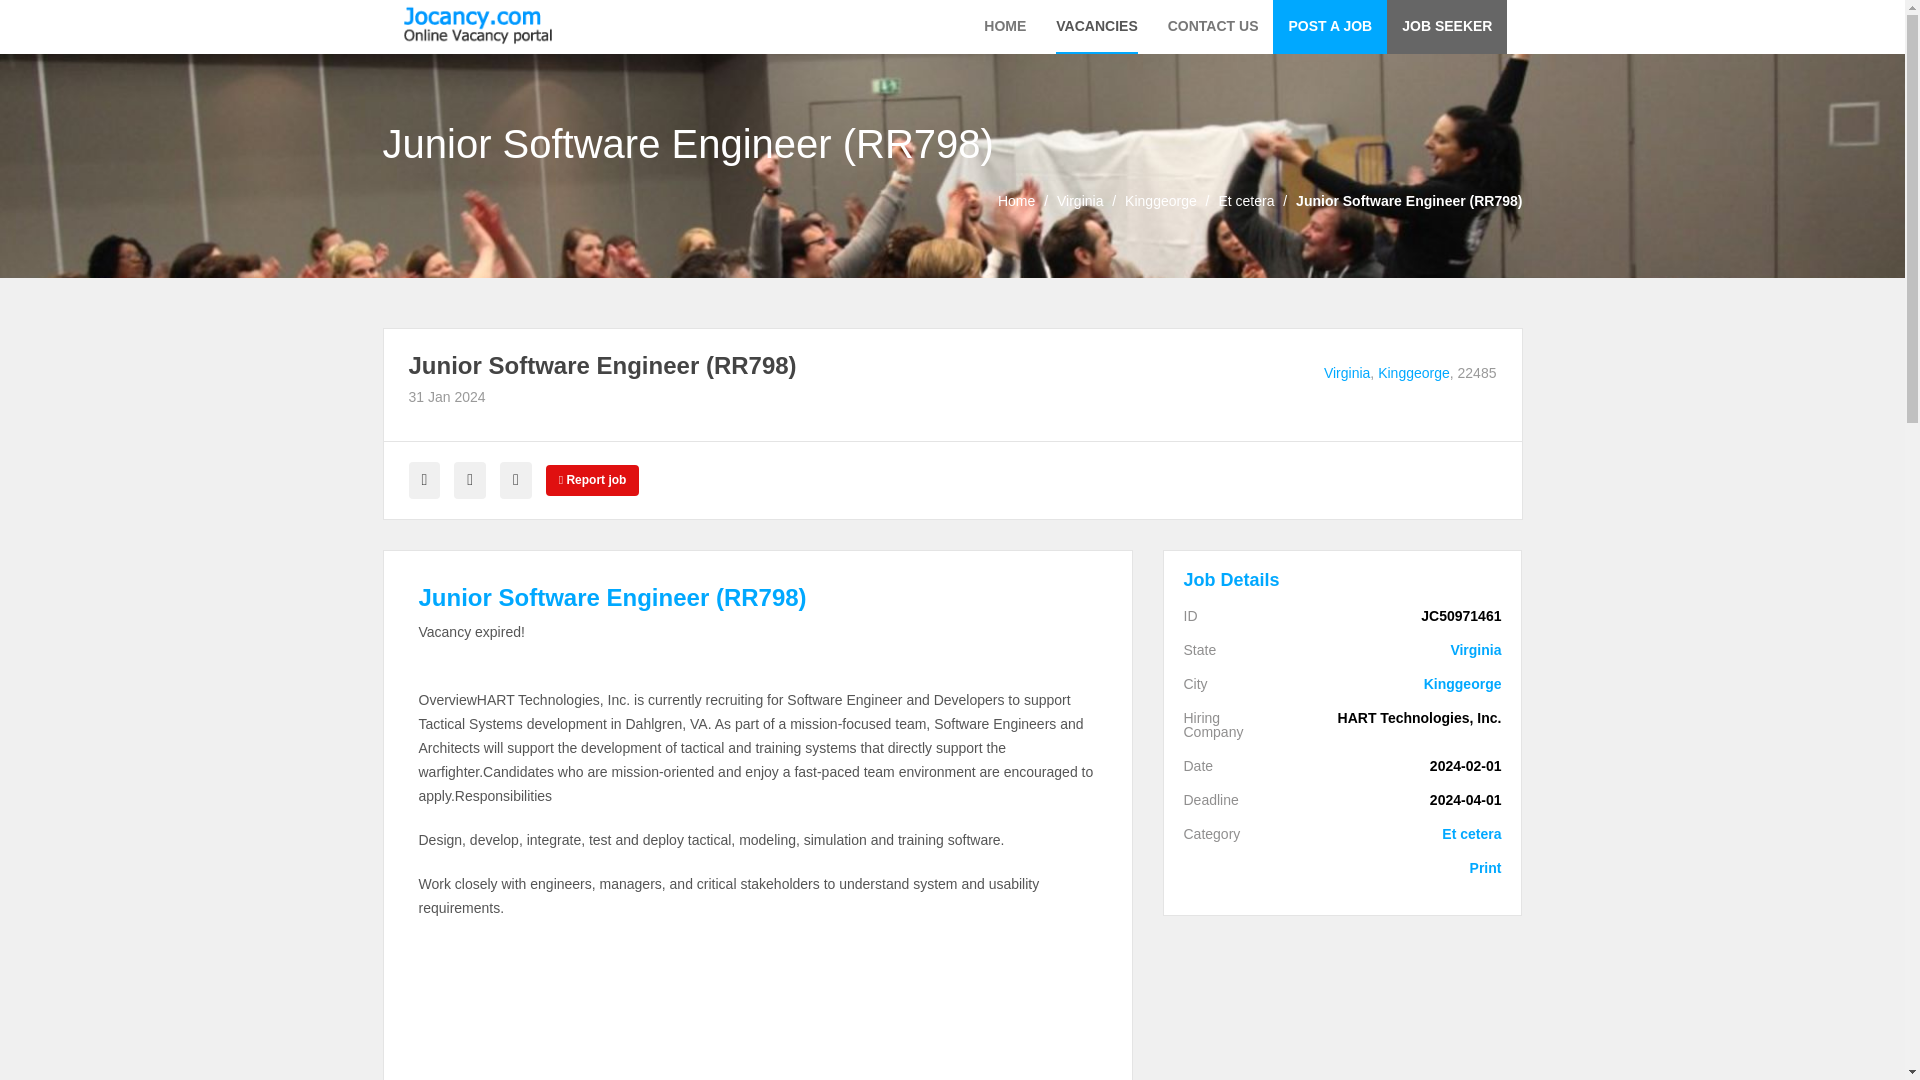  I want to click on Job Seeker, so click(1446, 27).